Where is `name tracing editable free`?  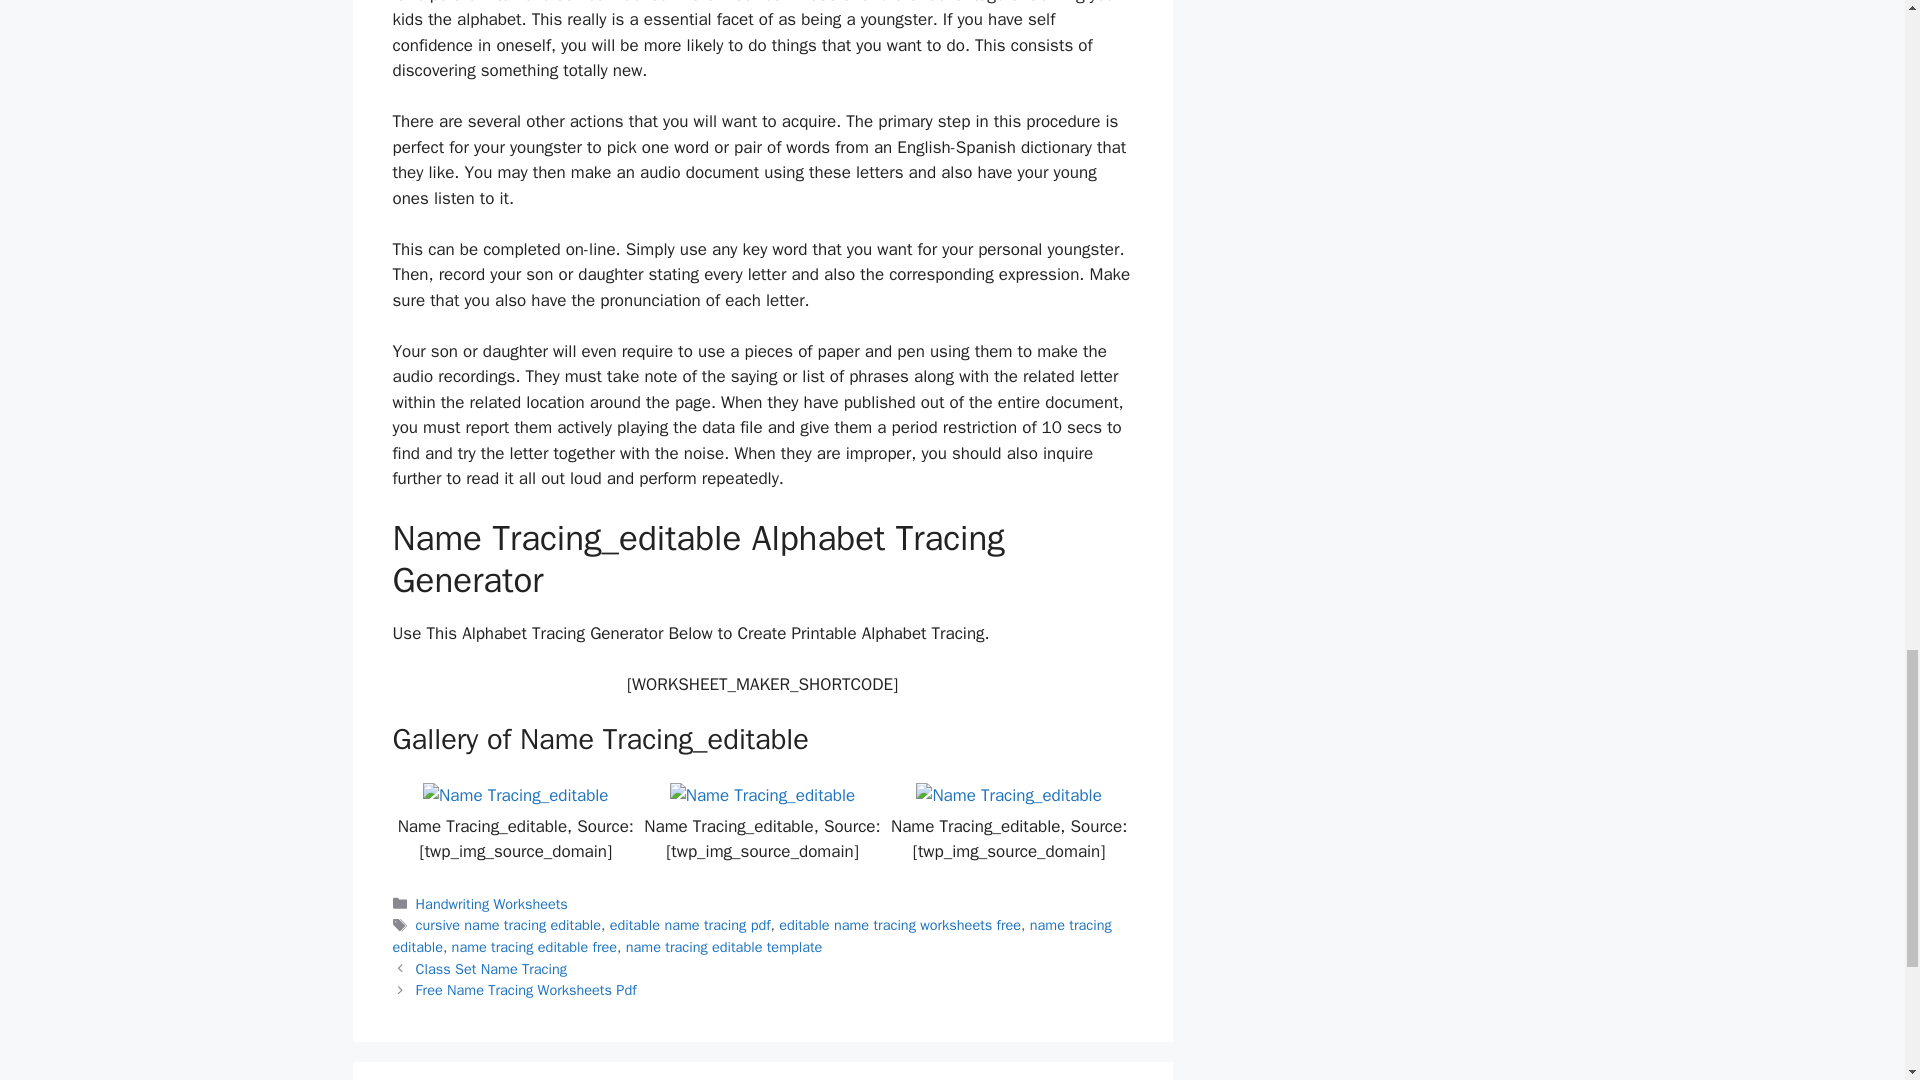 name tracing editable free is located at coordinates (534, 946).